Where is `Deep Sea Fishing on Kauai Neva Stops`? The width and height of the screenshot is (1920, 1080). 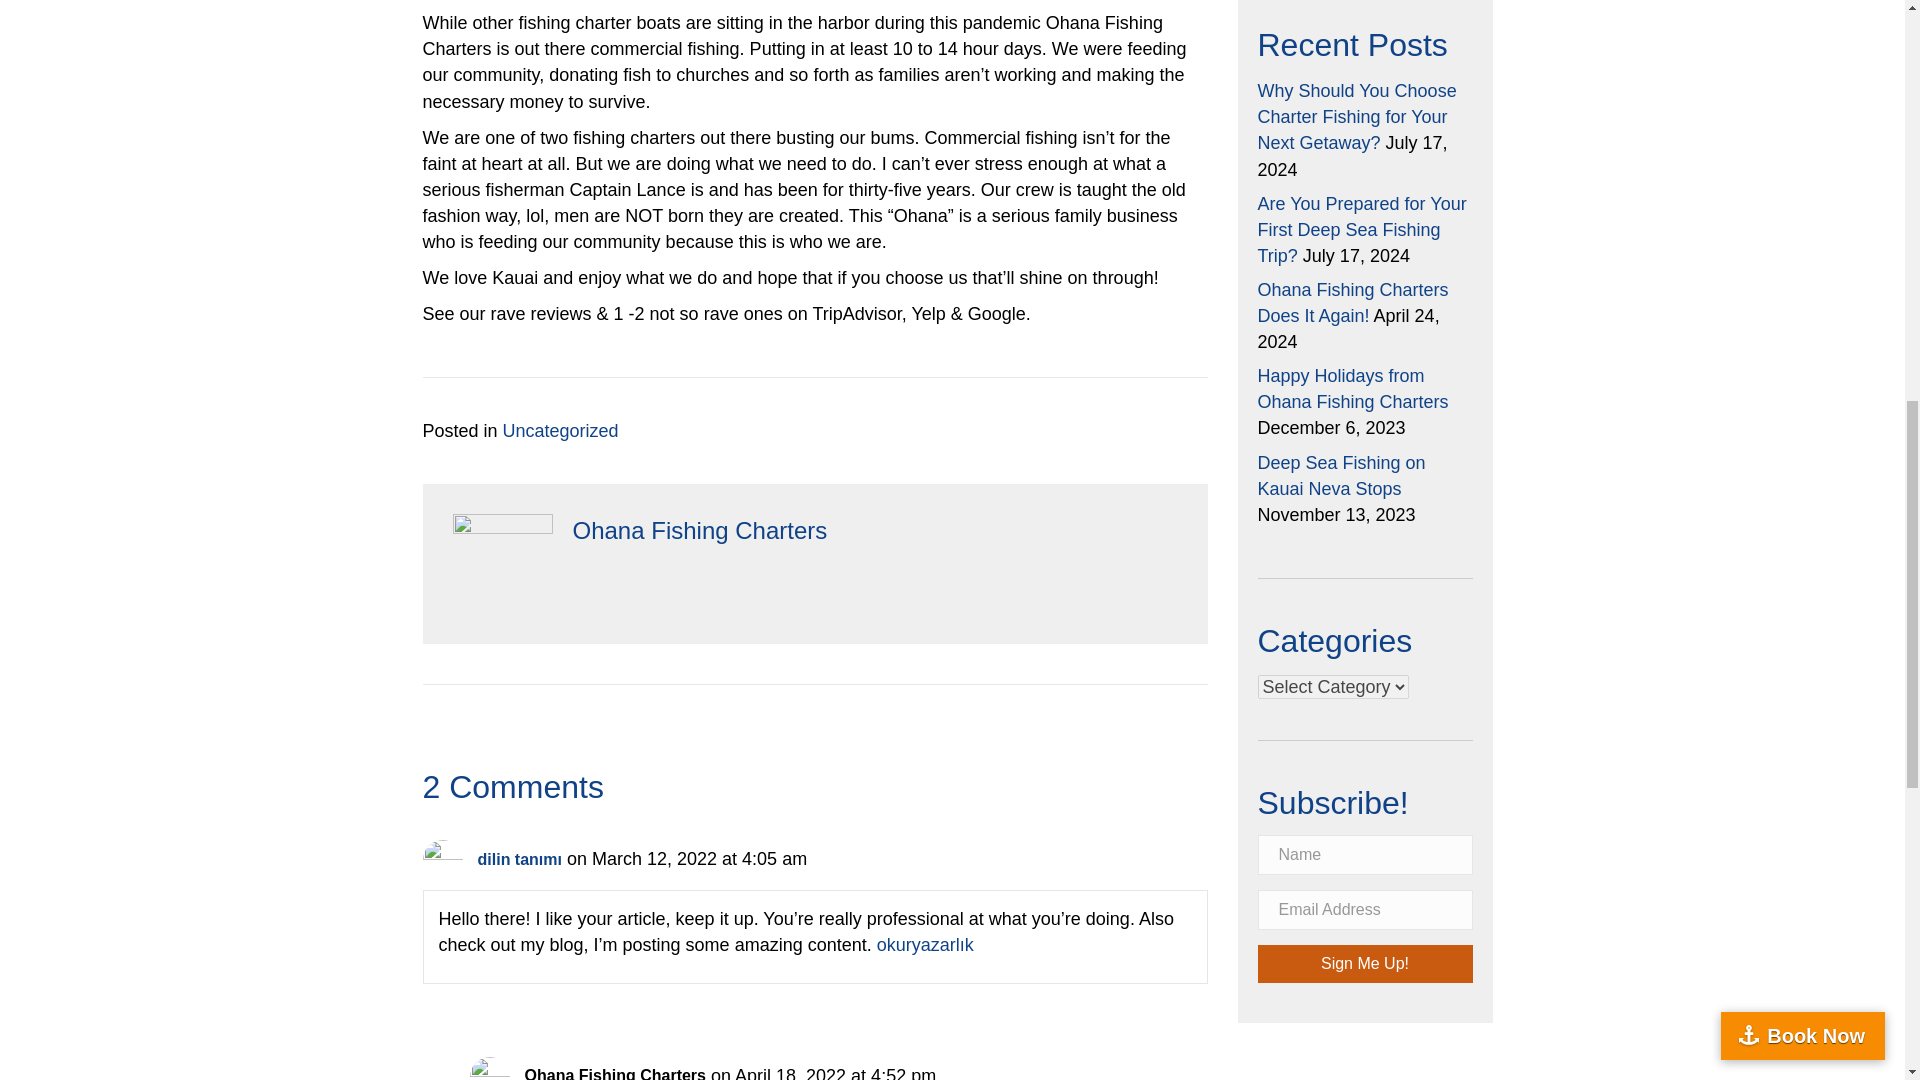 Deep Sea Fishing on Kauai Neva Stops is located at coordinates (1342, 474).